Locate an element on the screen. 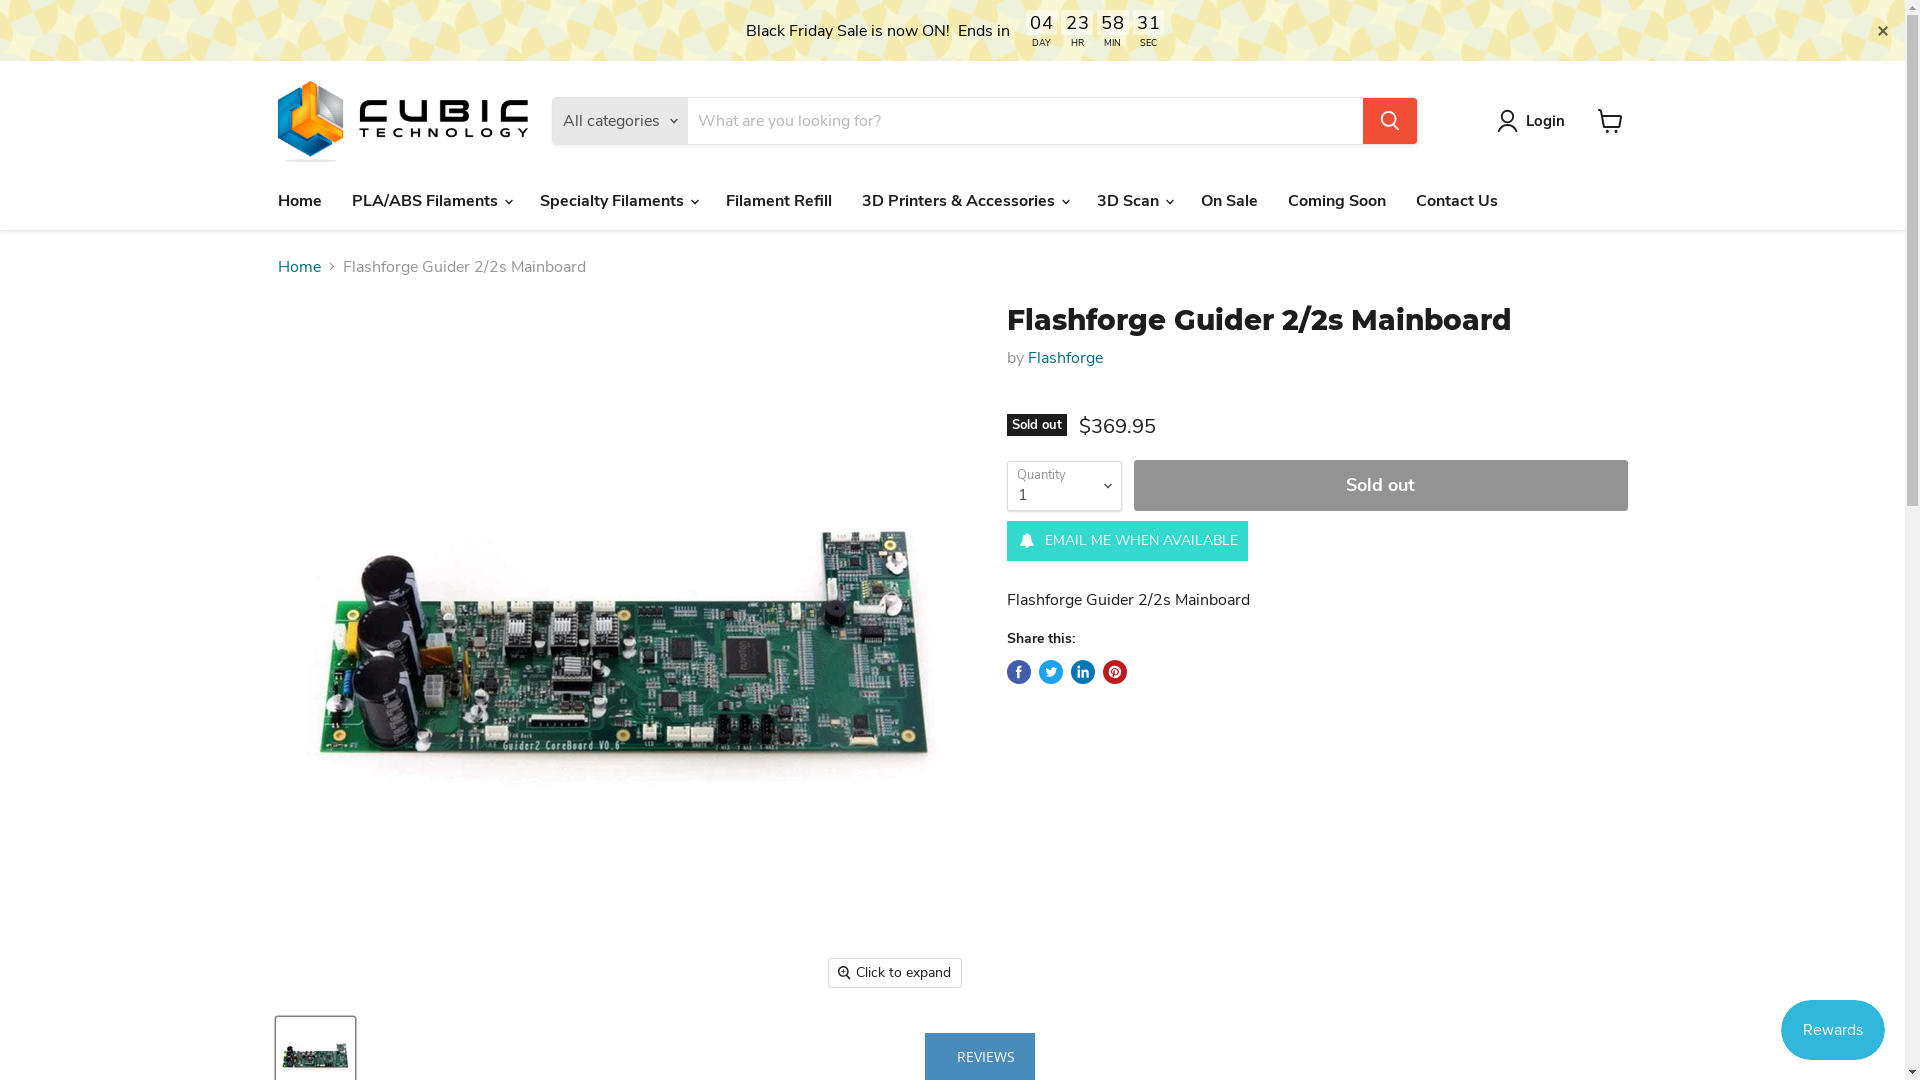 The image size is (1920, 1080). Sold out is located at coordinates (1381, 486).